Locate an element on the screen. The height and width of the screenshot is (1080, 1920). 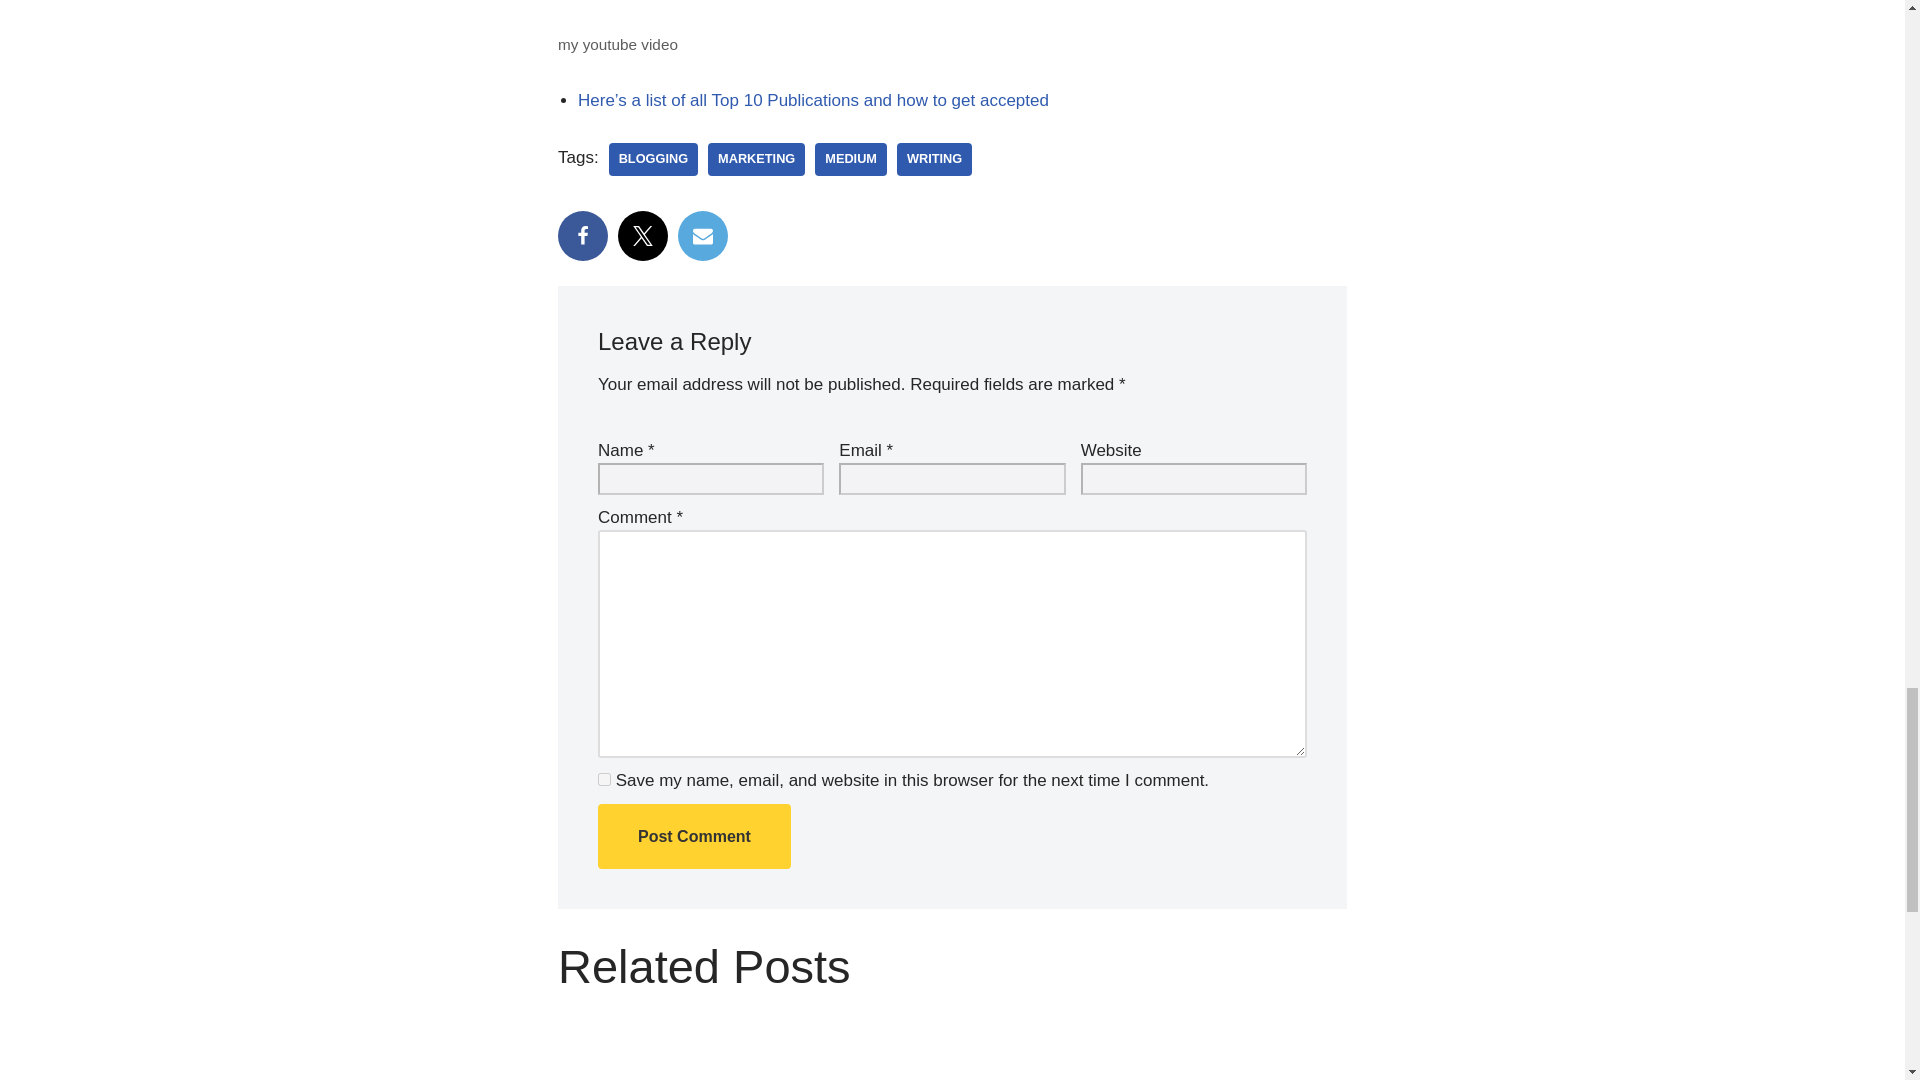
Writing is located at coordinates (934, 159).